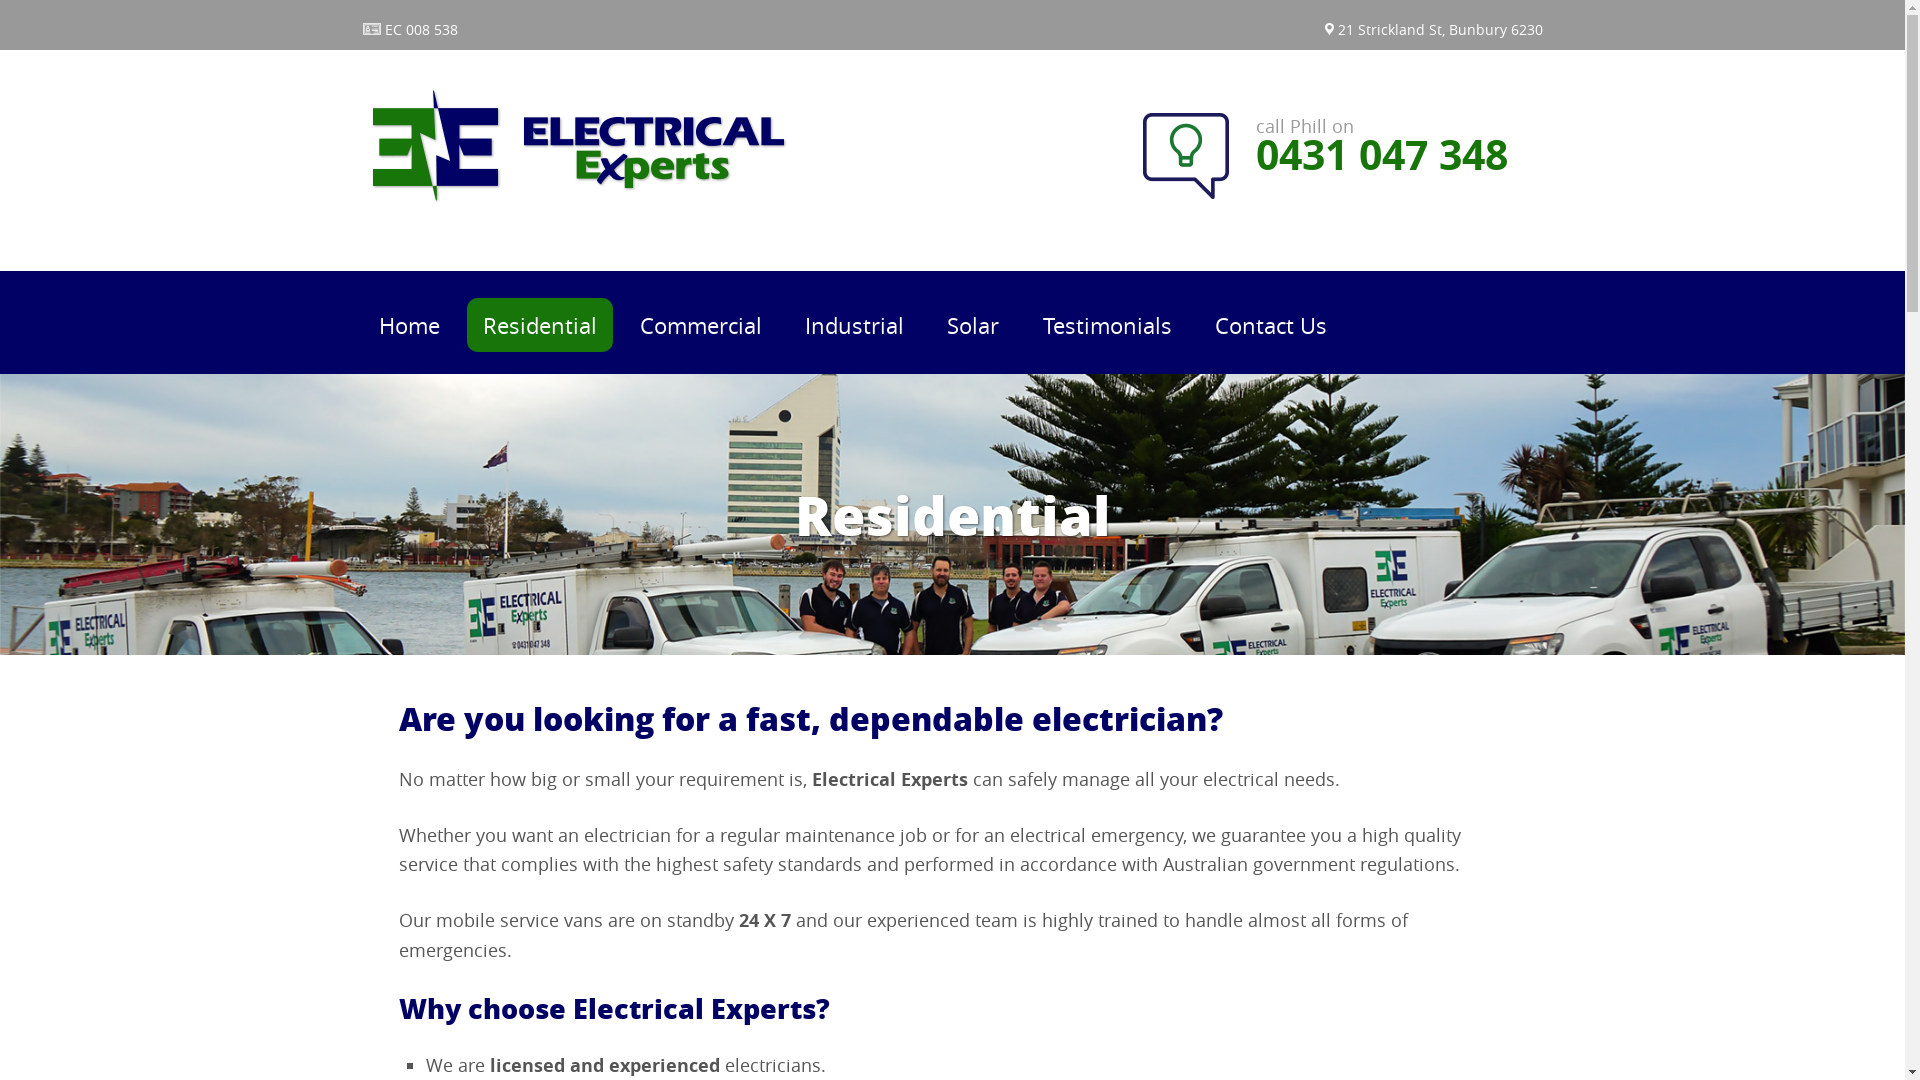  Describe the element at coordinates (1382, 153) in the screenshot. I see `0431 047 348` at that location.